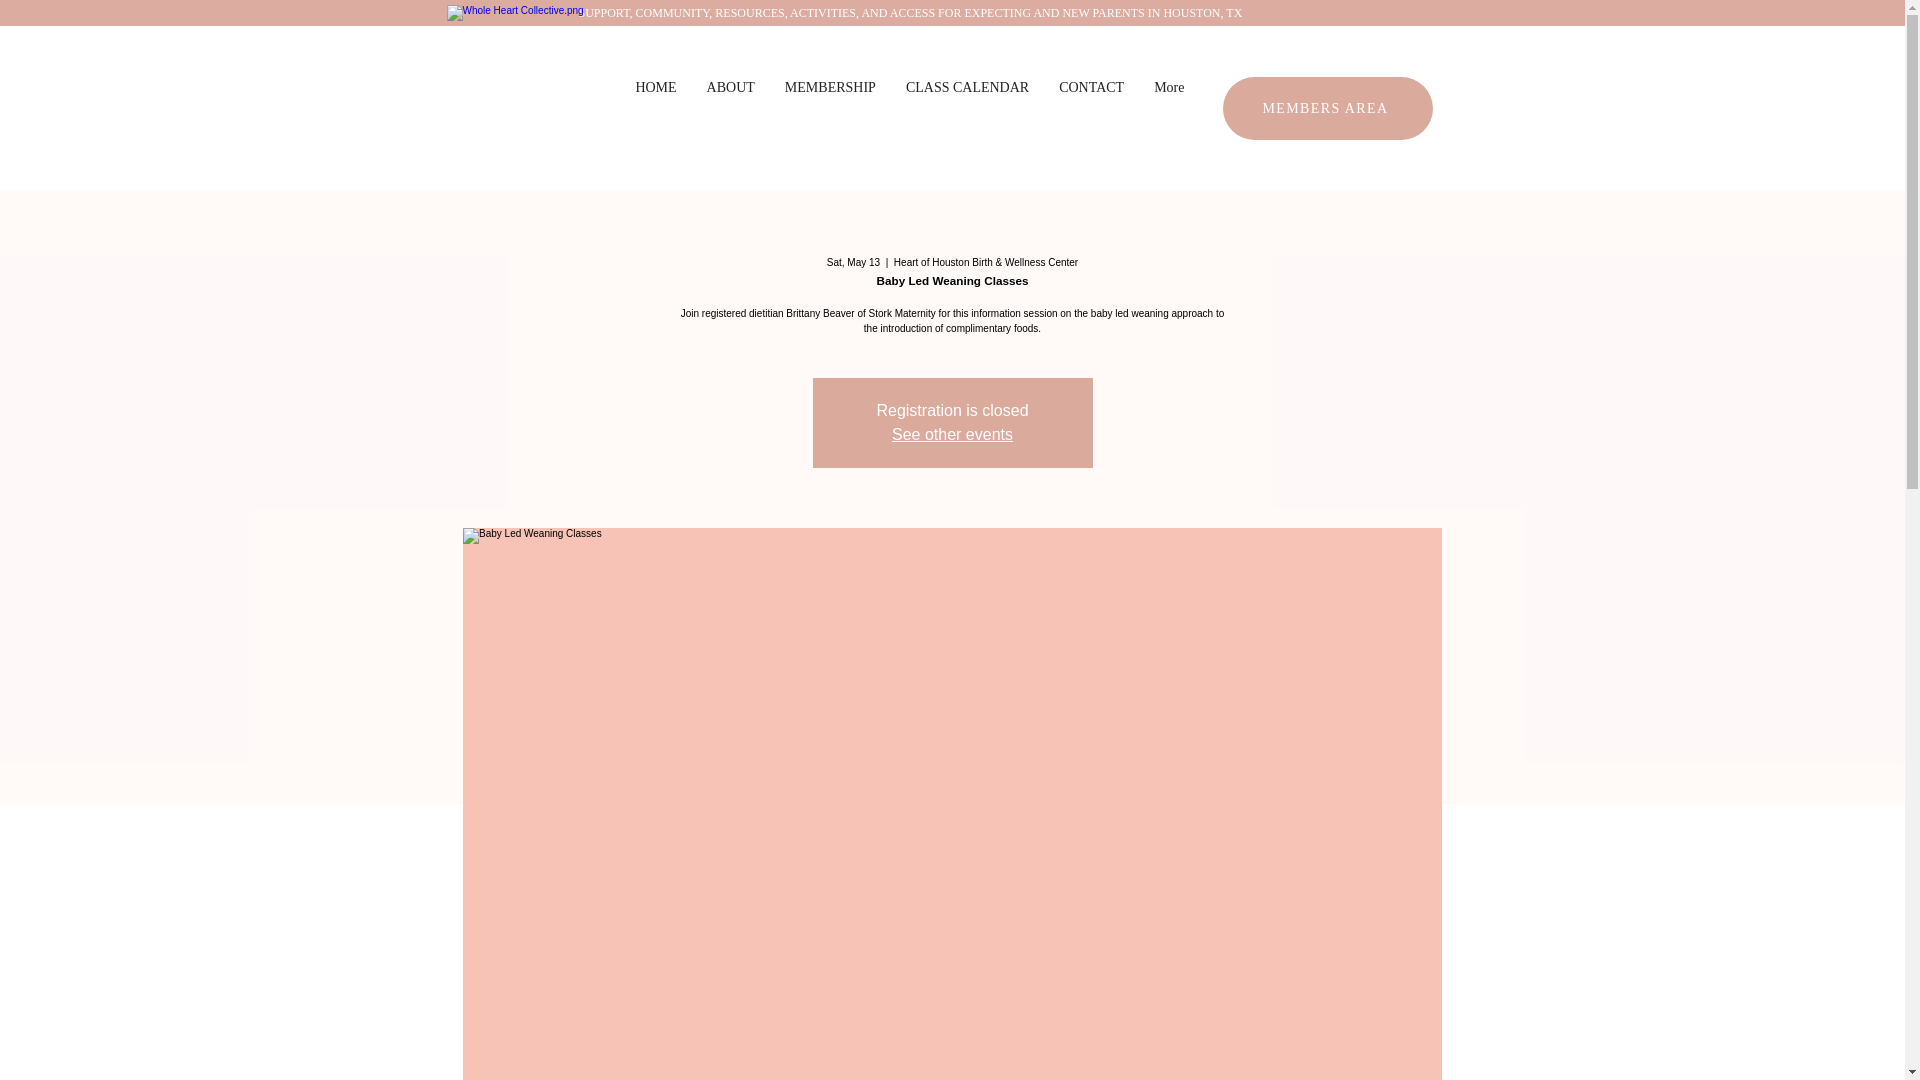 The image size is (1920, 1080). Describe the element at coordinates (967, 108) in the screenshot. I see `CLASS CALENDAR` at that location.